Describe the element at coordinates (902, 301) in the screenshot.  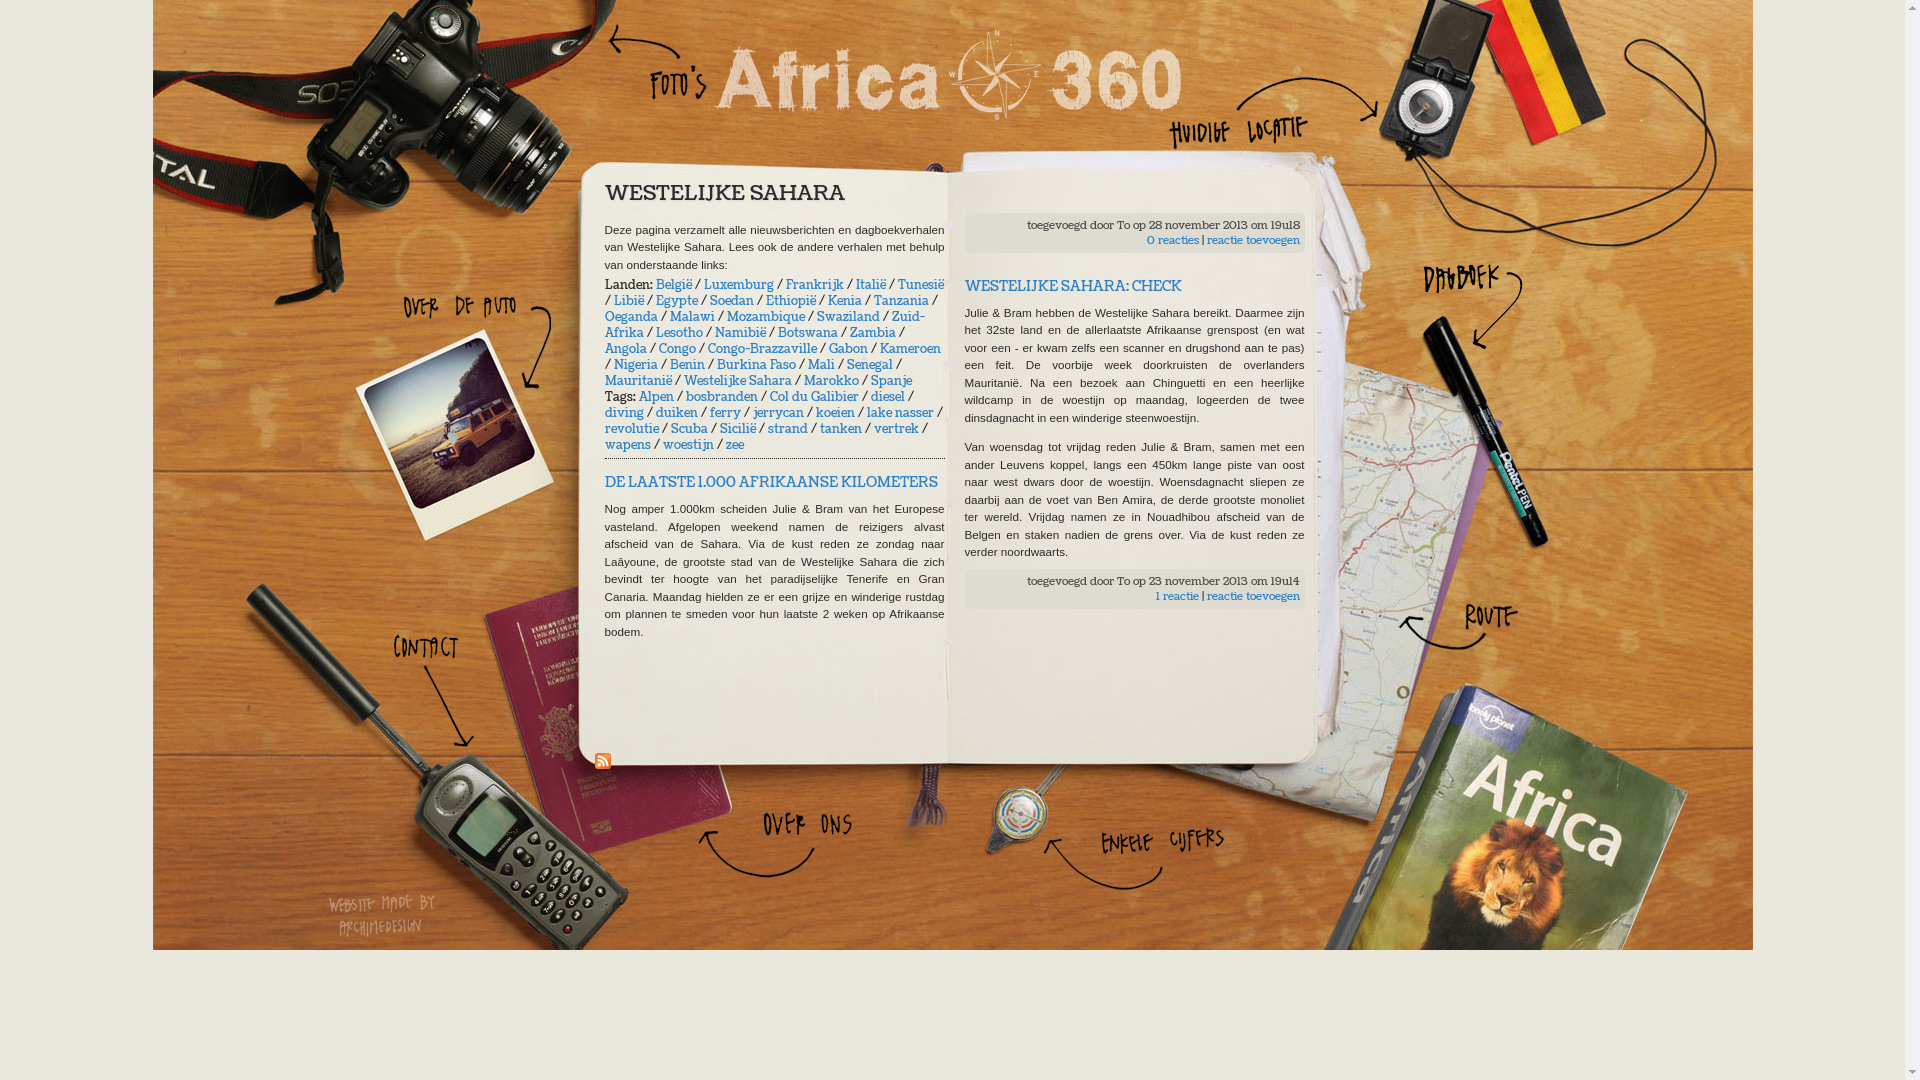
I see `Tanzania` at that location.